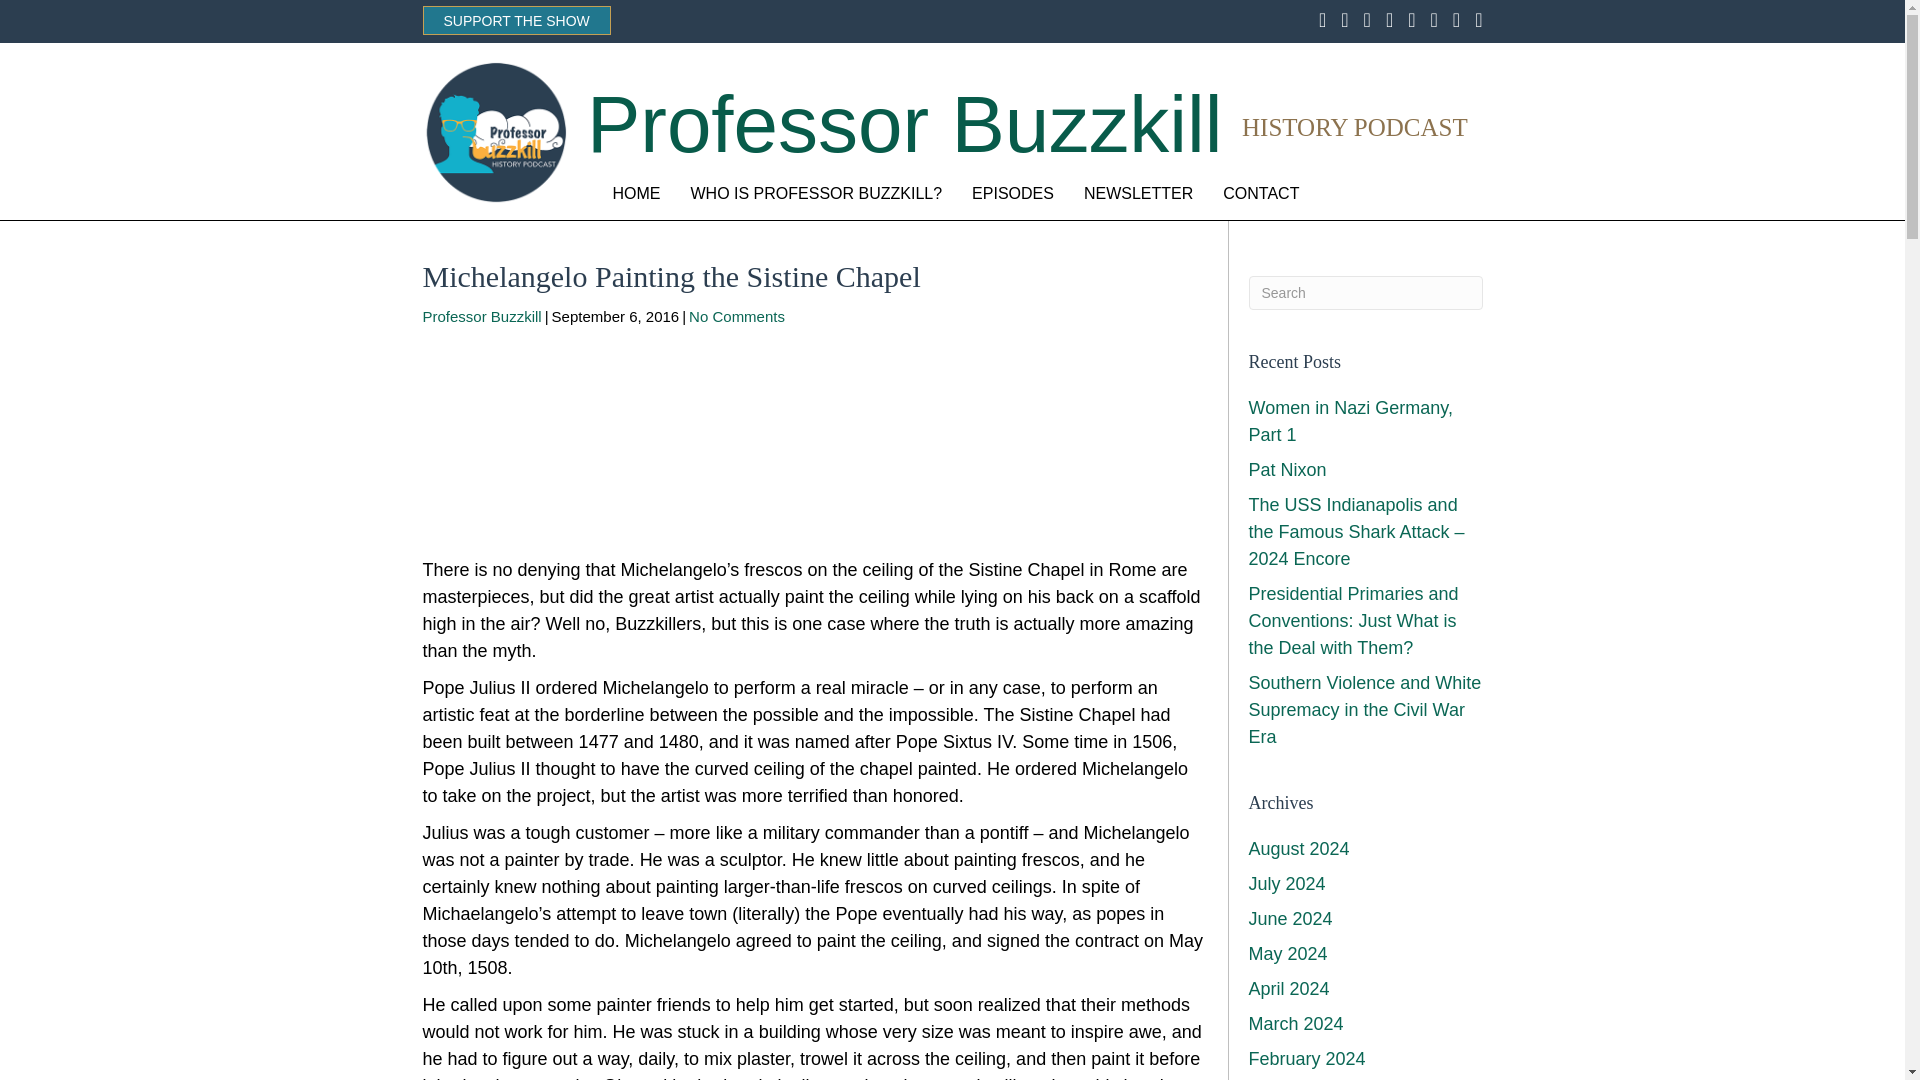 The height and width of the screenshot is (1080, 1920). What do you see at coordinates (1355, 128) in the screenshot?
I see `History Podcast` at bounding box center [1355, 128].